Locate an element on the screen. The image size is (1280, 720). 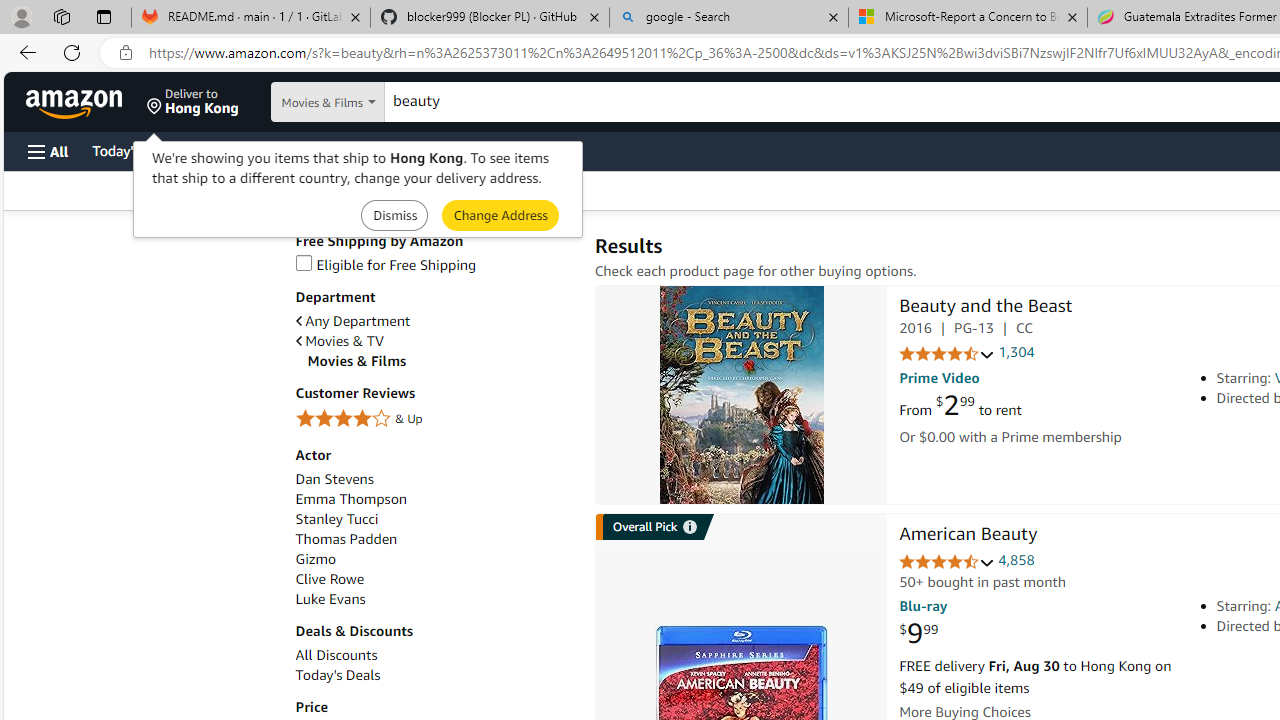
Dan Stevens is located at coordinates (434, 479).